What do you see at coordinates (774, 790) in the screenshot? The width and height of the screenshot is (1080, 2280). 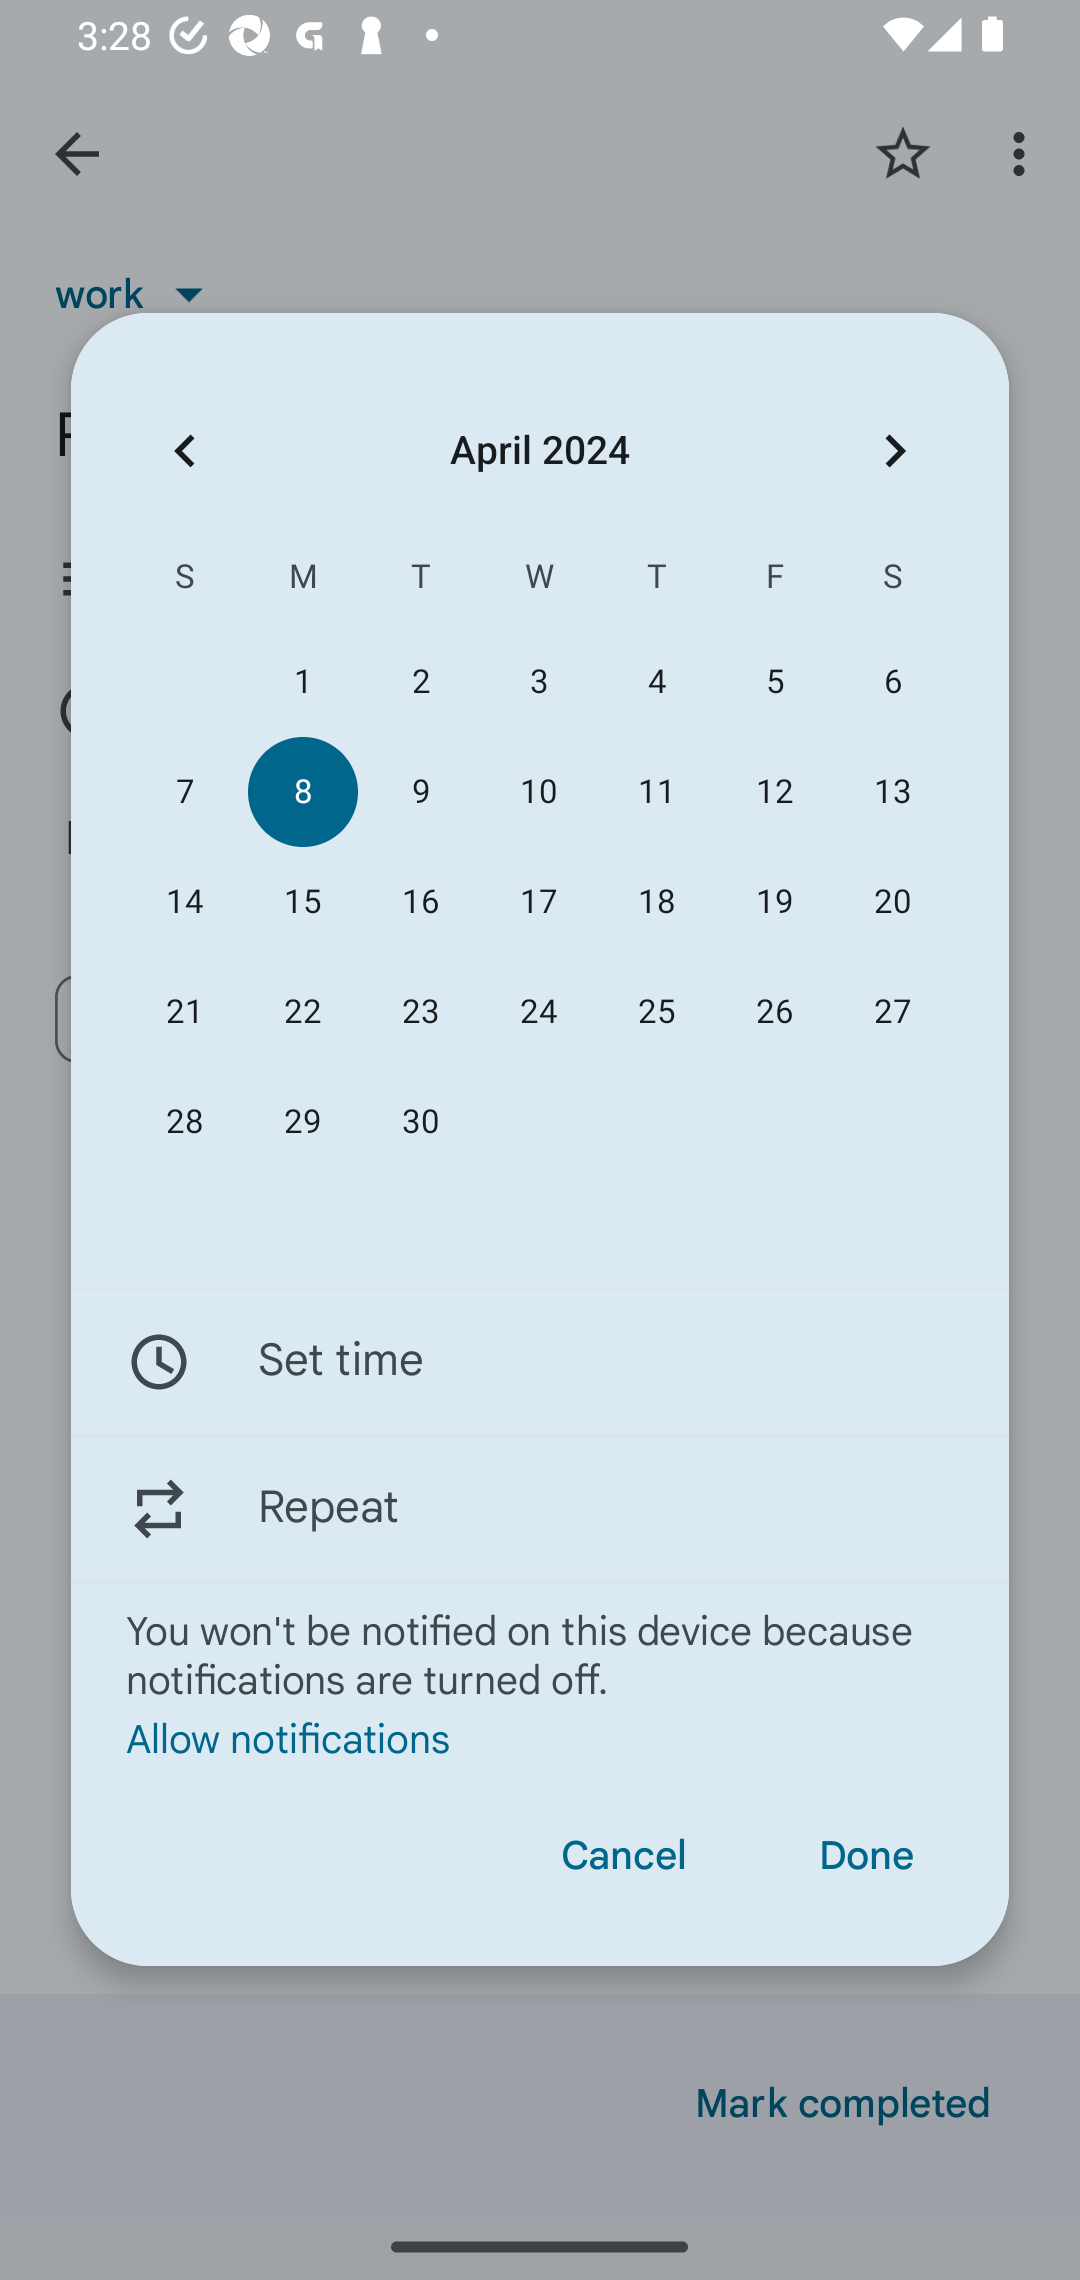 I see `12 12 April 2024` at bounding box center [774, 790].